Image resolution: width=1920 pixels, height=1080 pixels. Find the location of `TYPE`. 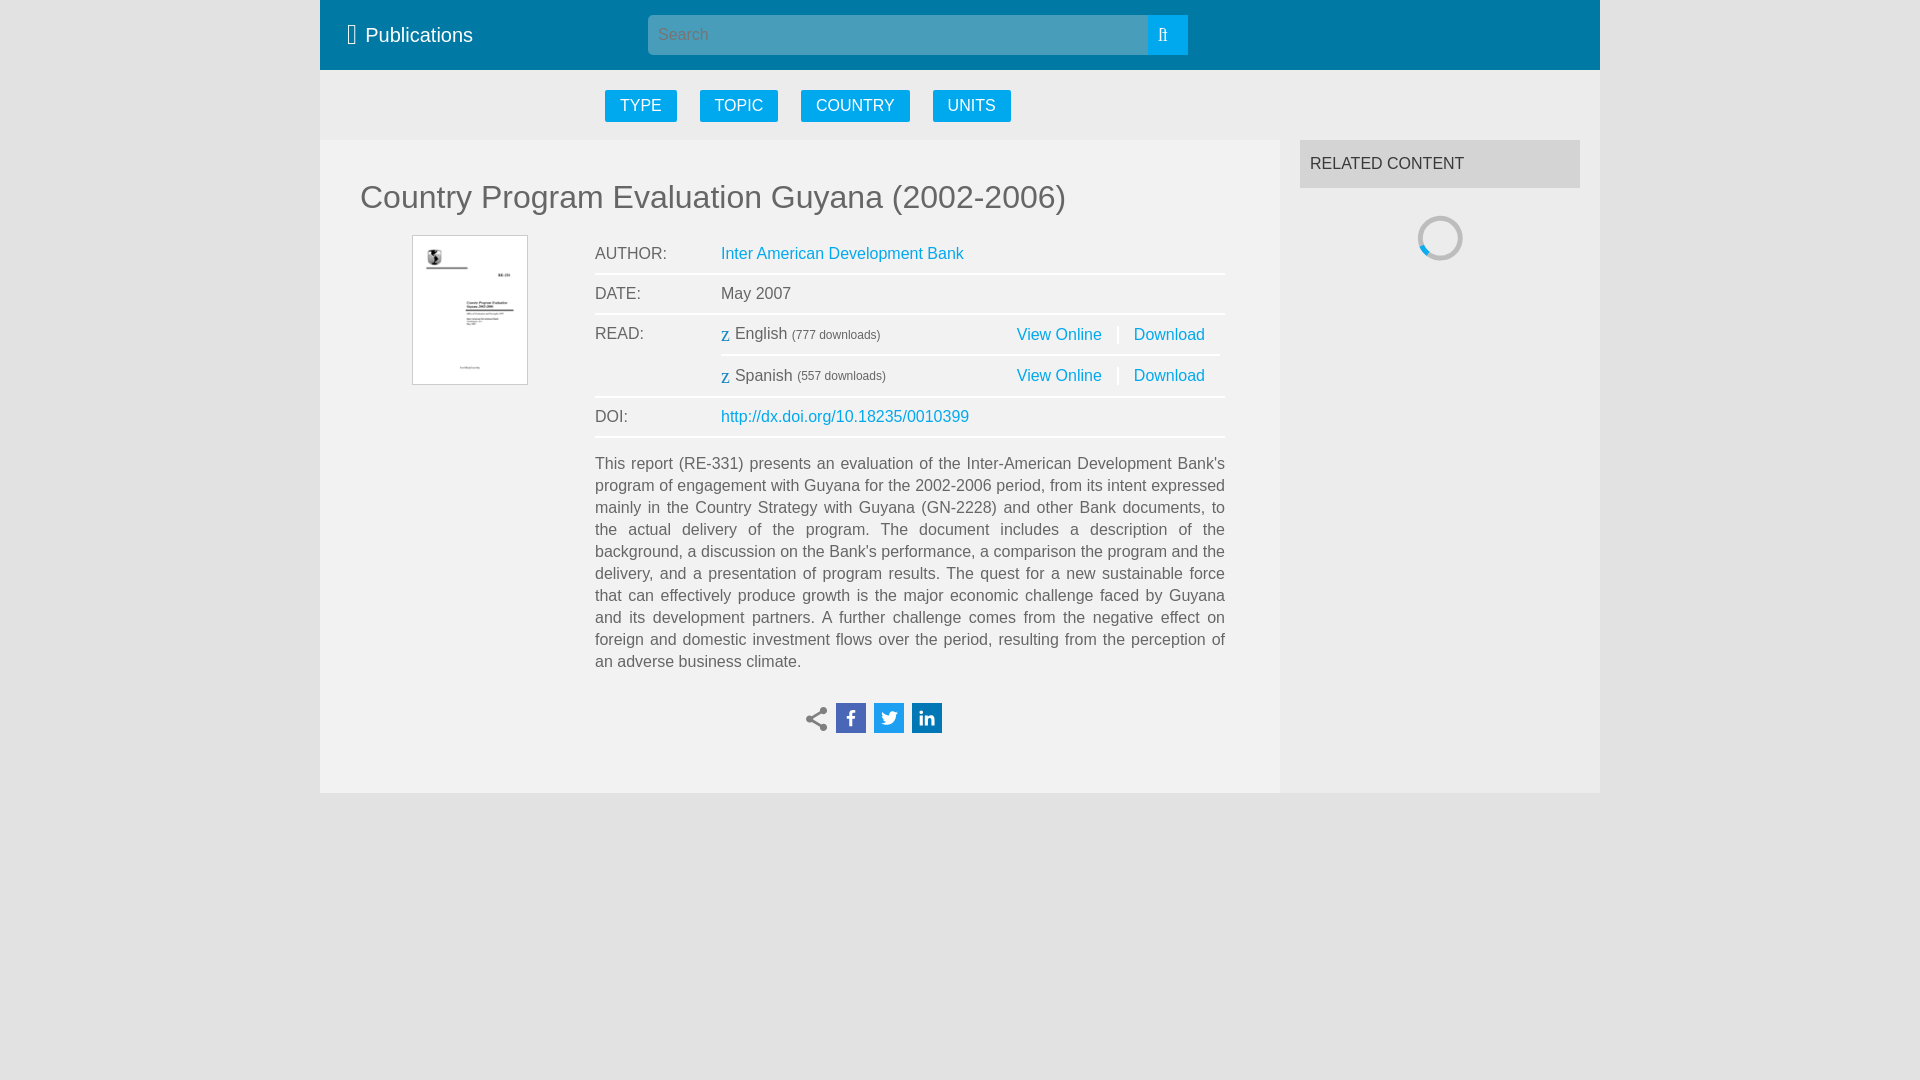

TYPE is located at coordinates (640, 106).